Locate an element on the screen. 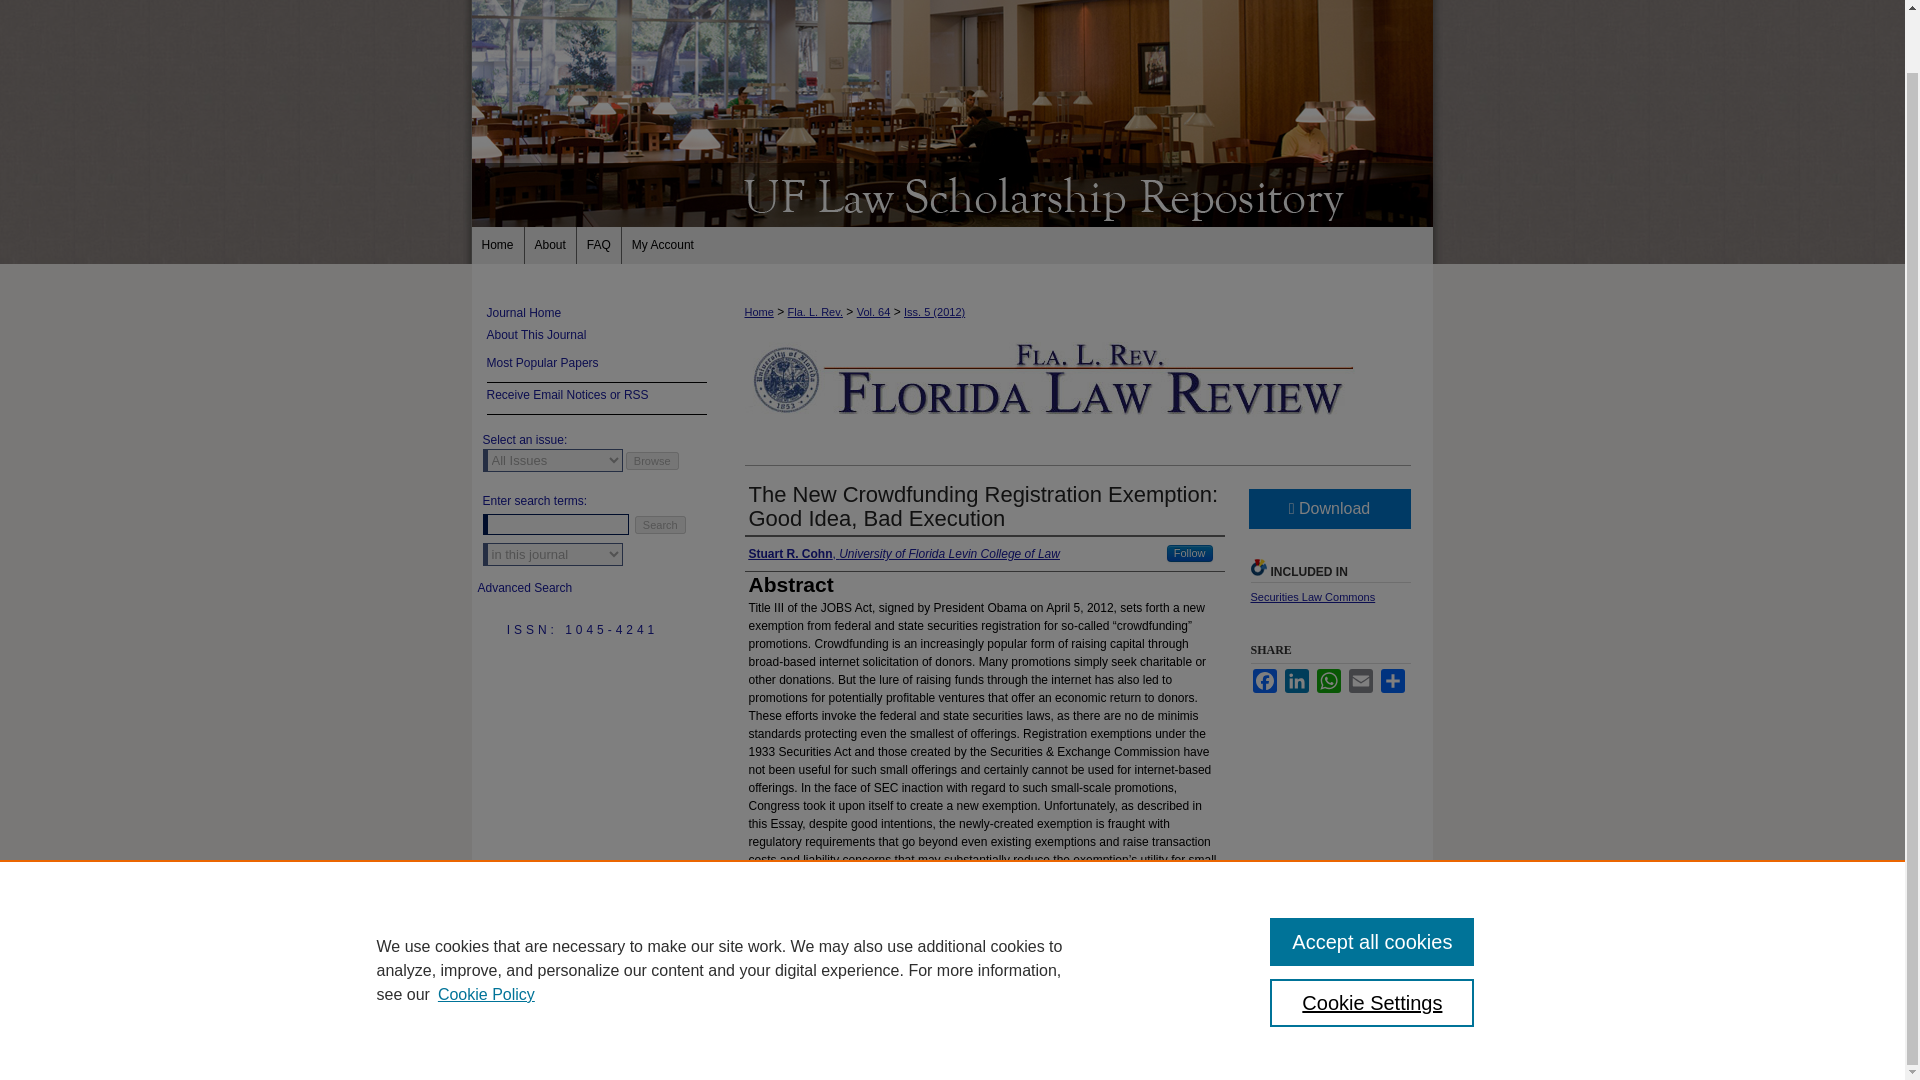 The height and width of the screenshot is (1080, 1920). Follow is located at coordinates (1190, 553).